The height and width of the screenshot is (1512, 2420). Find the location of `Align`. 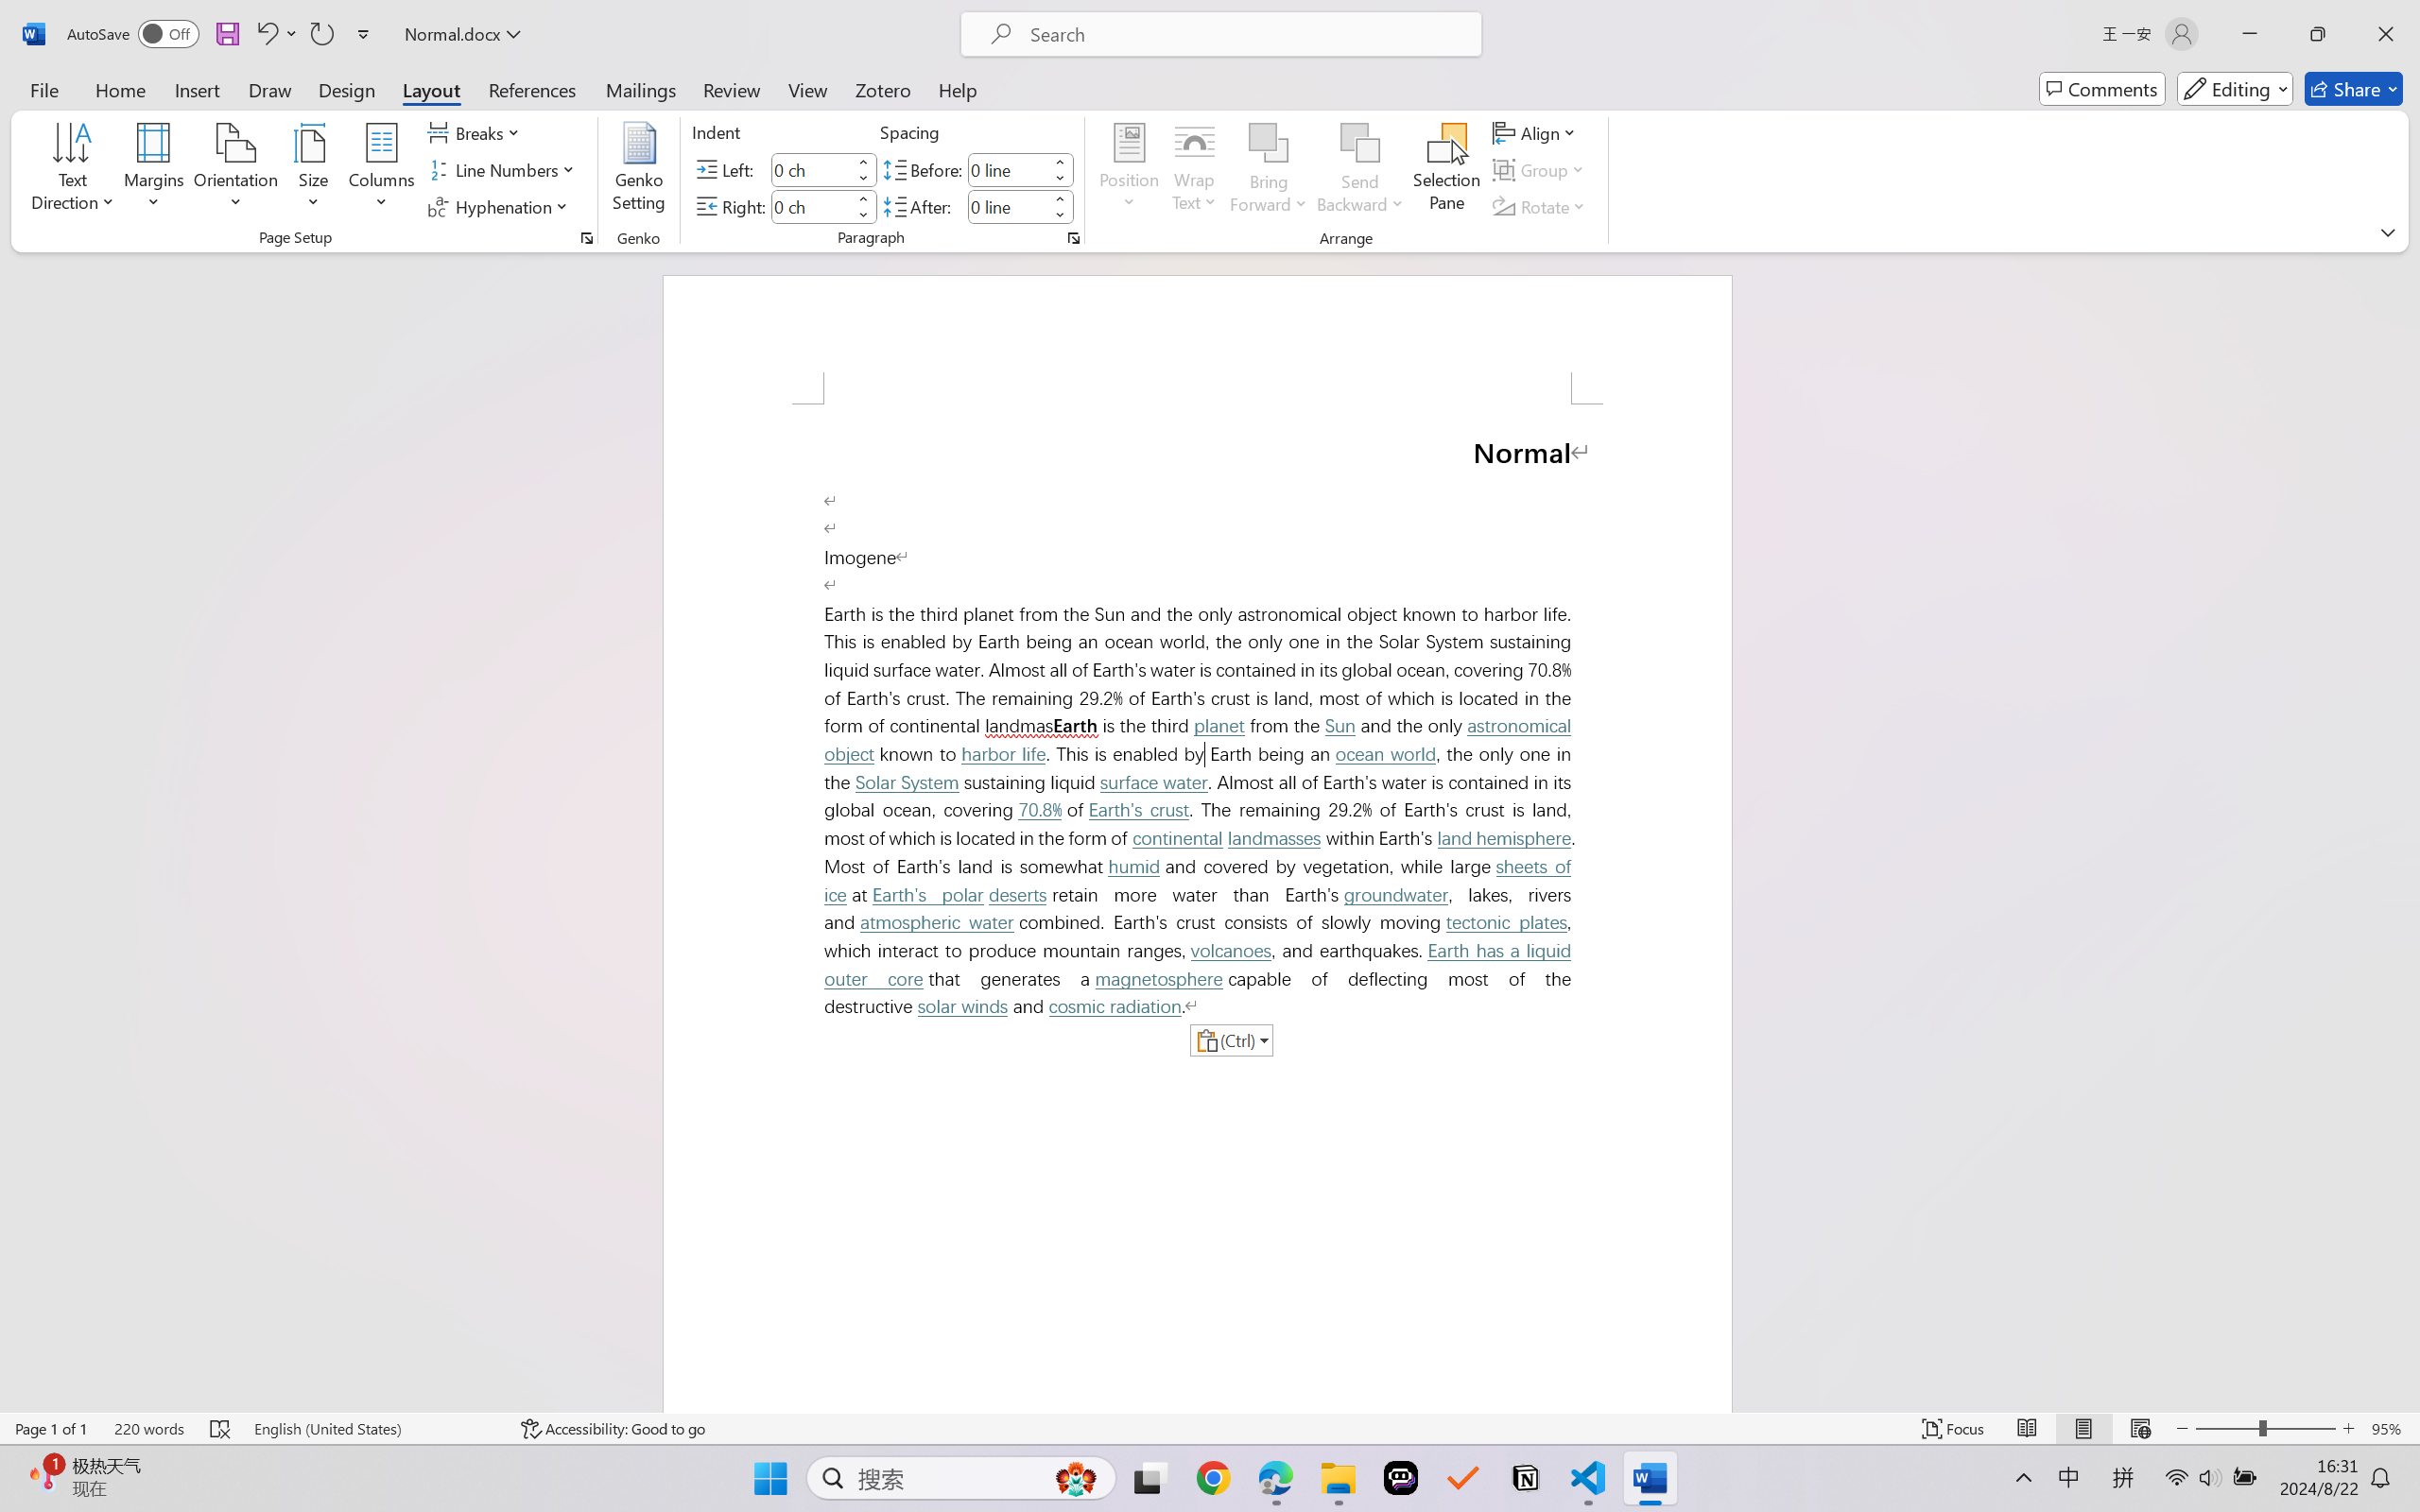

Align is located at coordinates (1536, 132).